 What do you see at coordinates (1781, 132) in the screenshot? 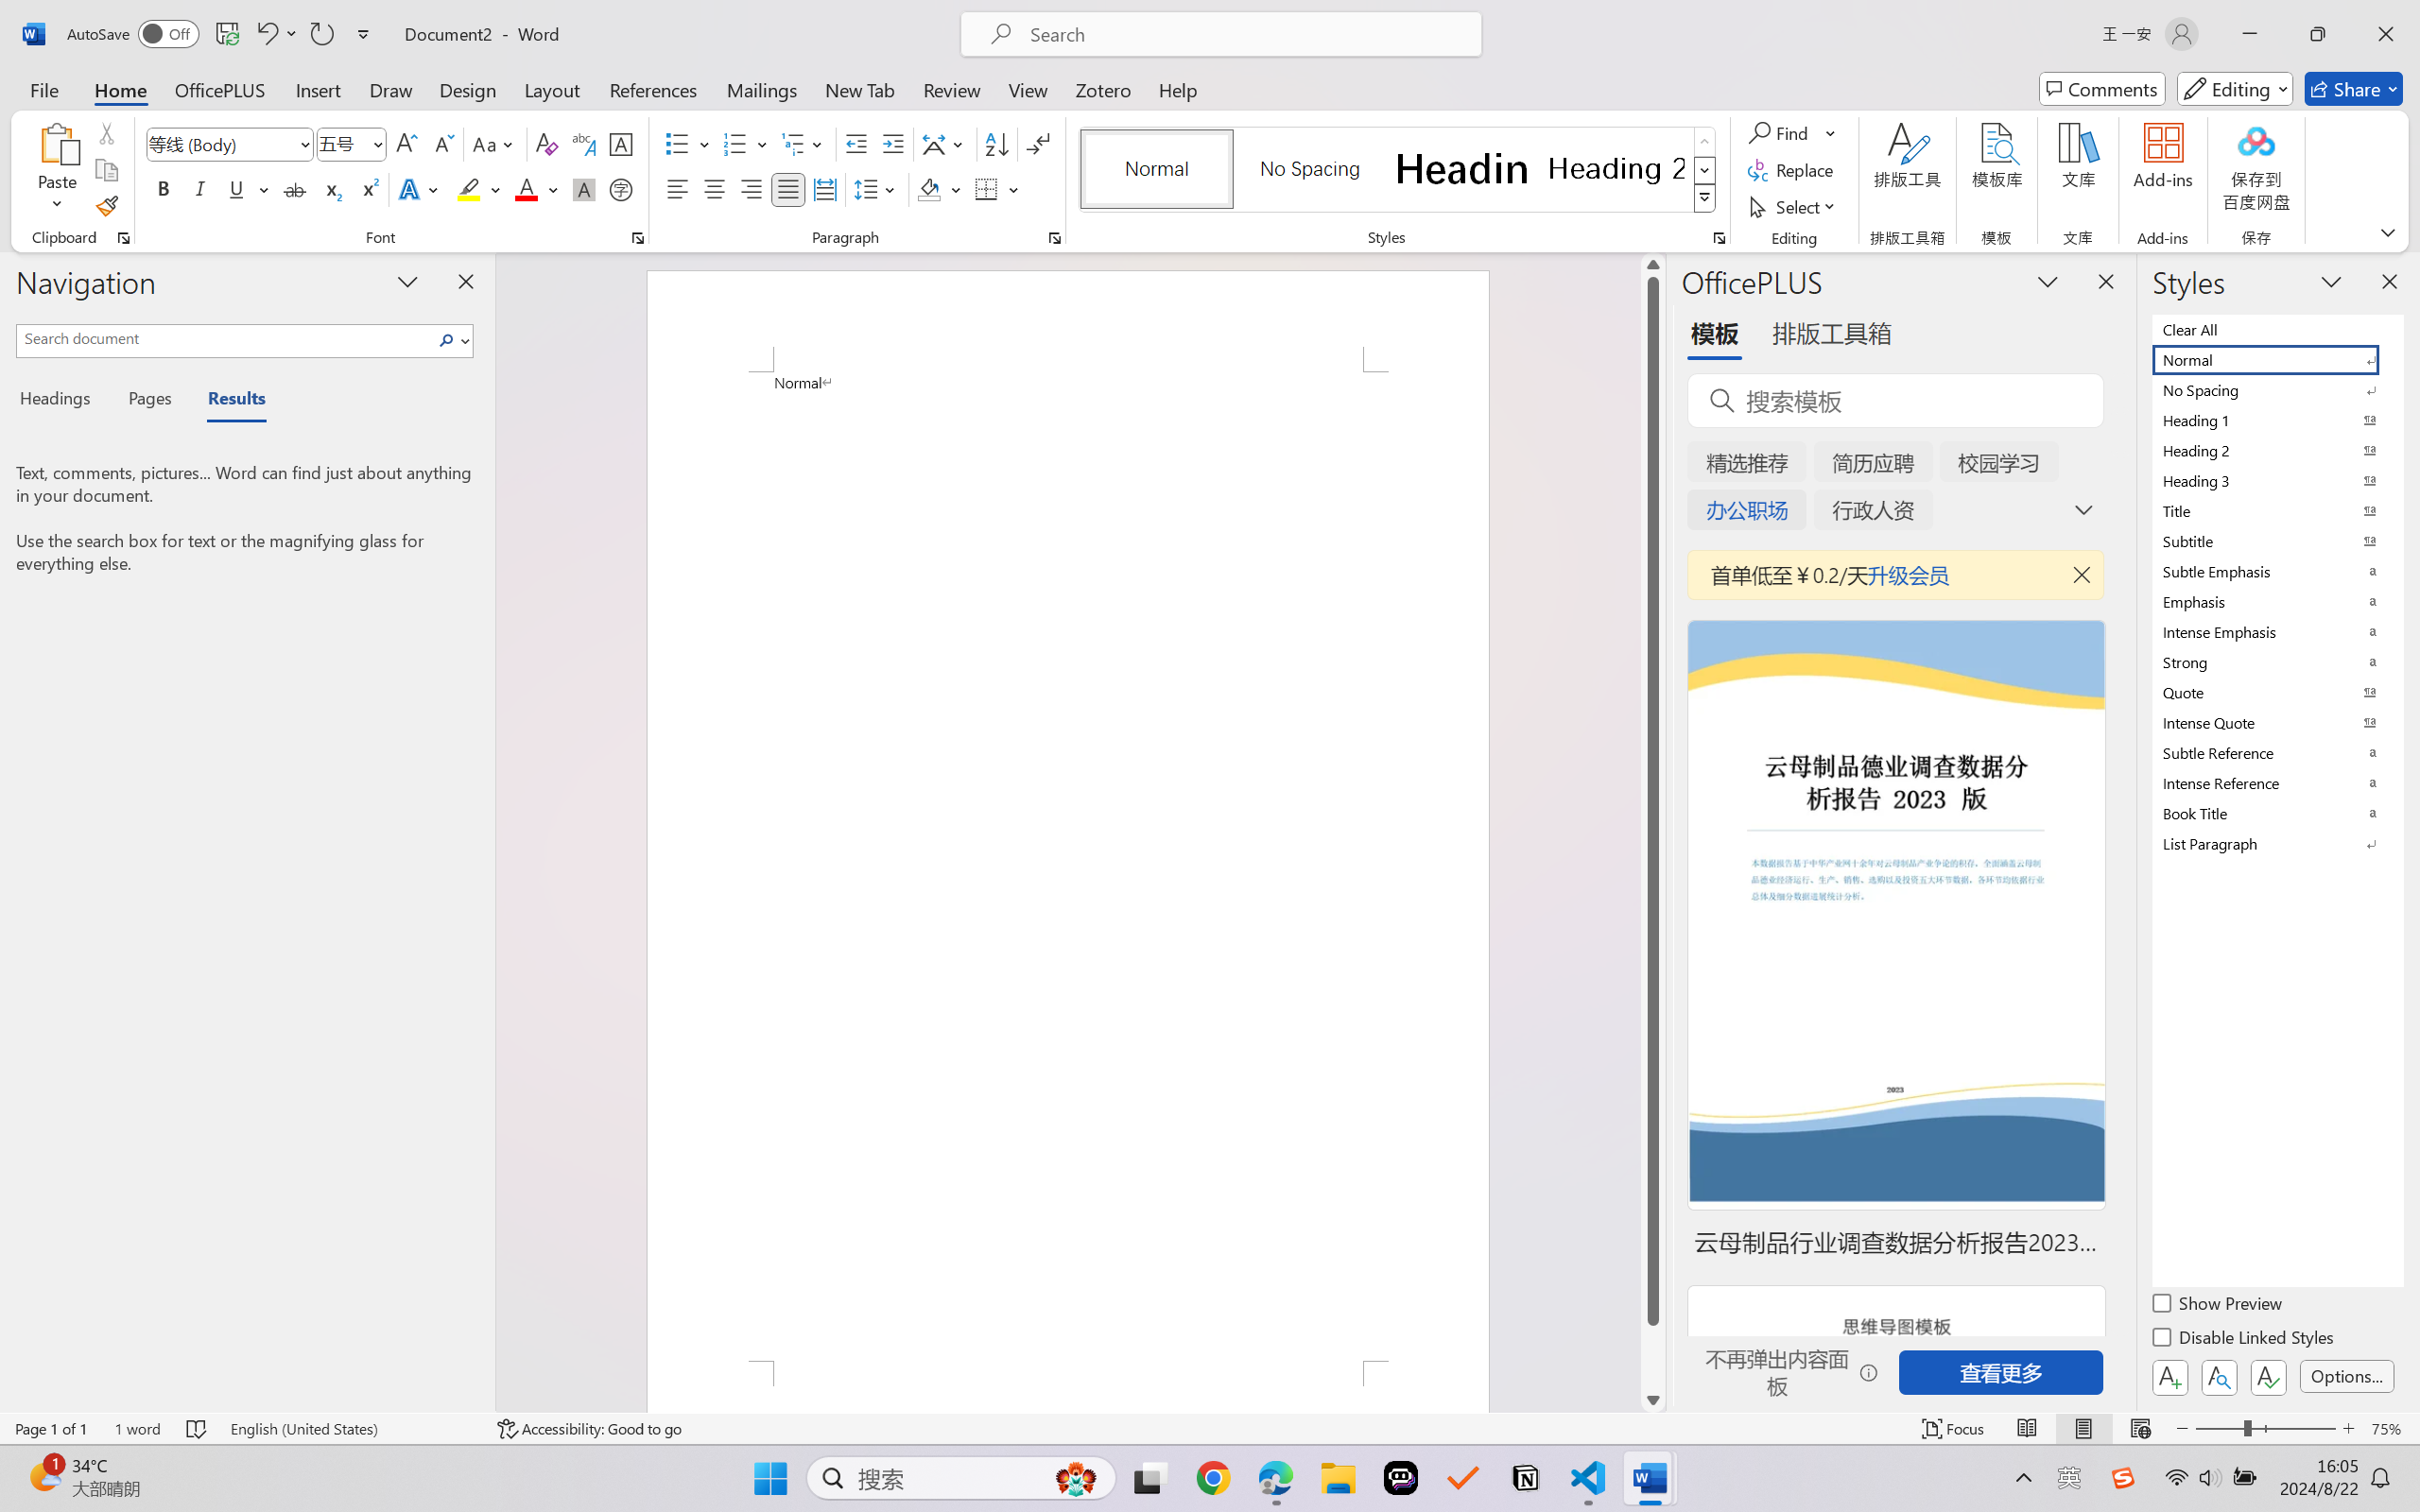
I see `Find` at bounding box center [1781, 132].